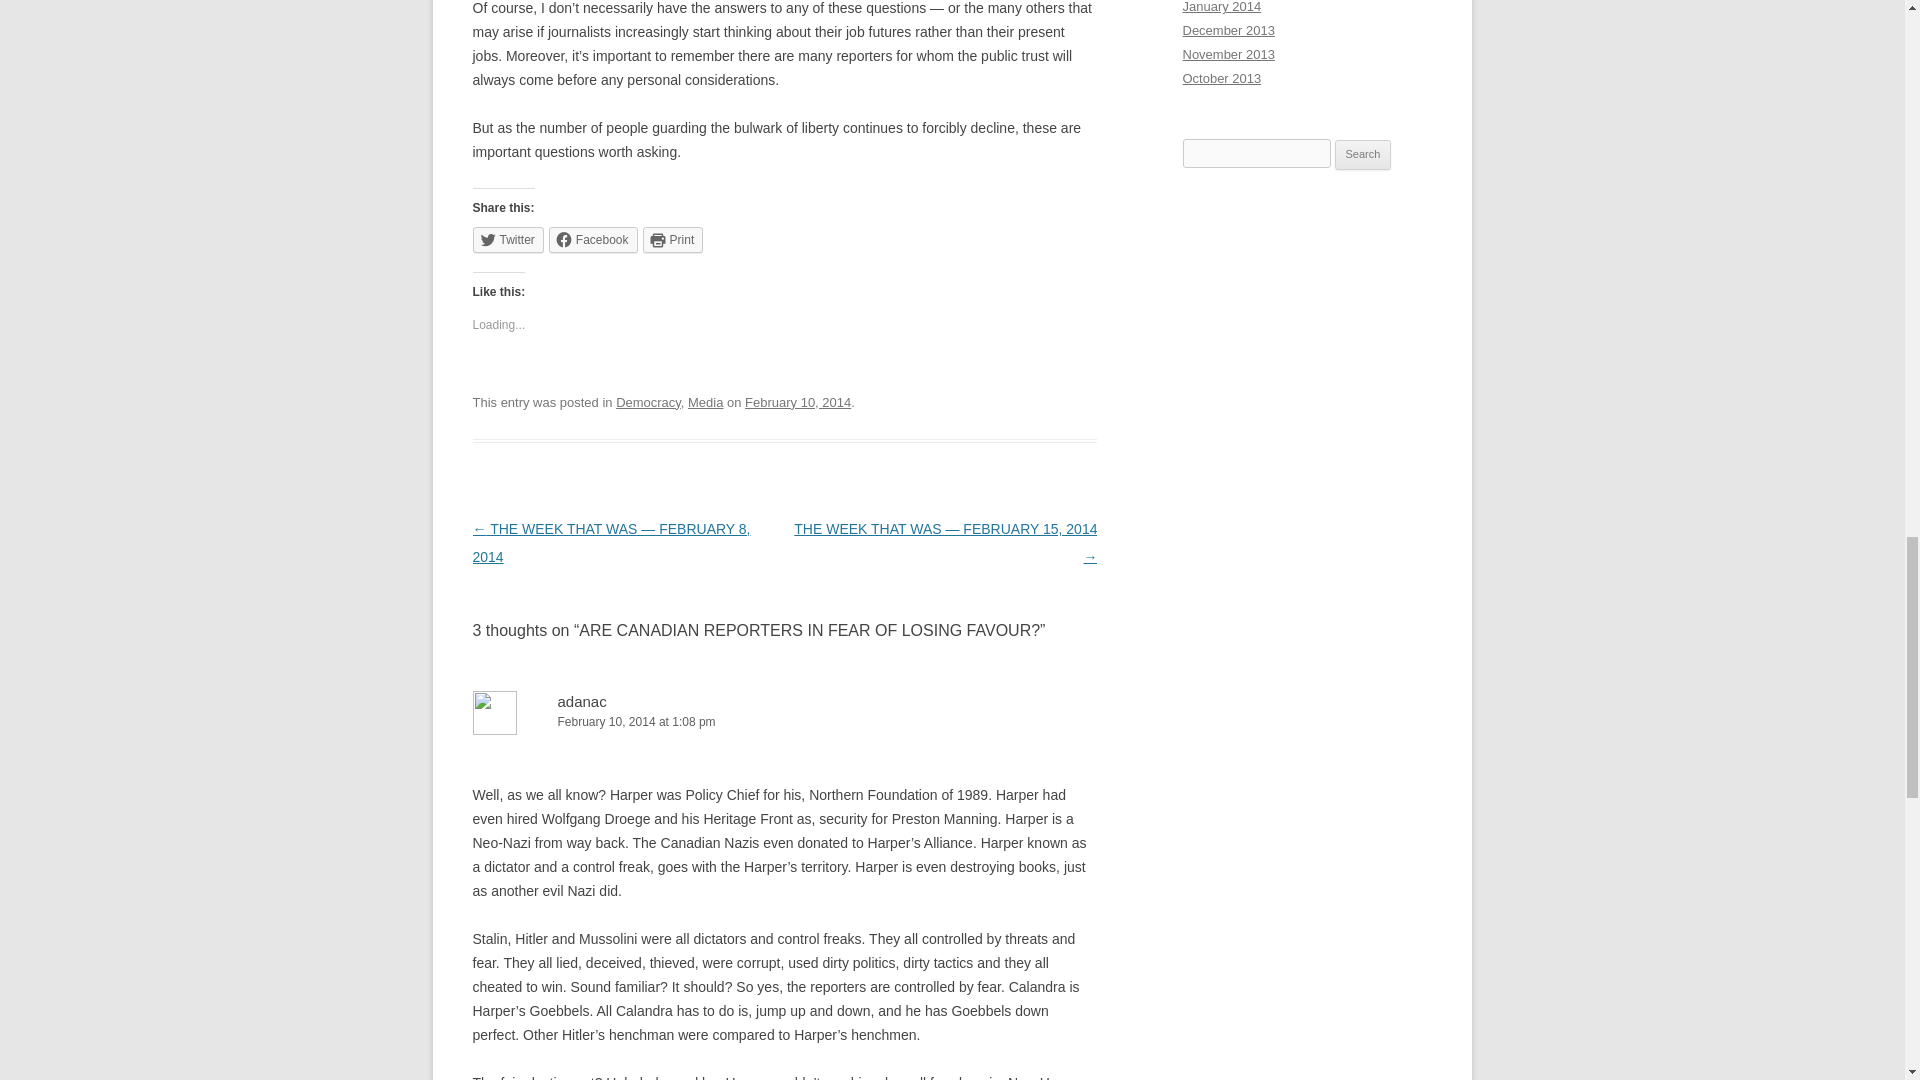 The width and height of the screenshot is (1920, 1080). What do you see at coordinates (593, 239) in the screenshot?
I see `Click to share on Facebook` at bounding box center [593, 239].